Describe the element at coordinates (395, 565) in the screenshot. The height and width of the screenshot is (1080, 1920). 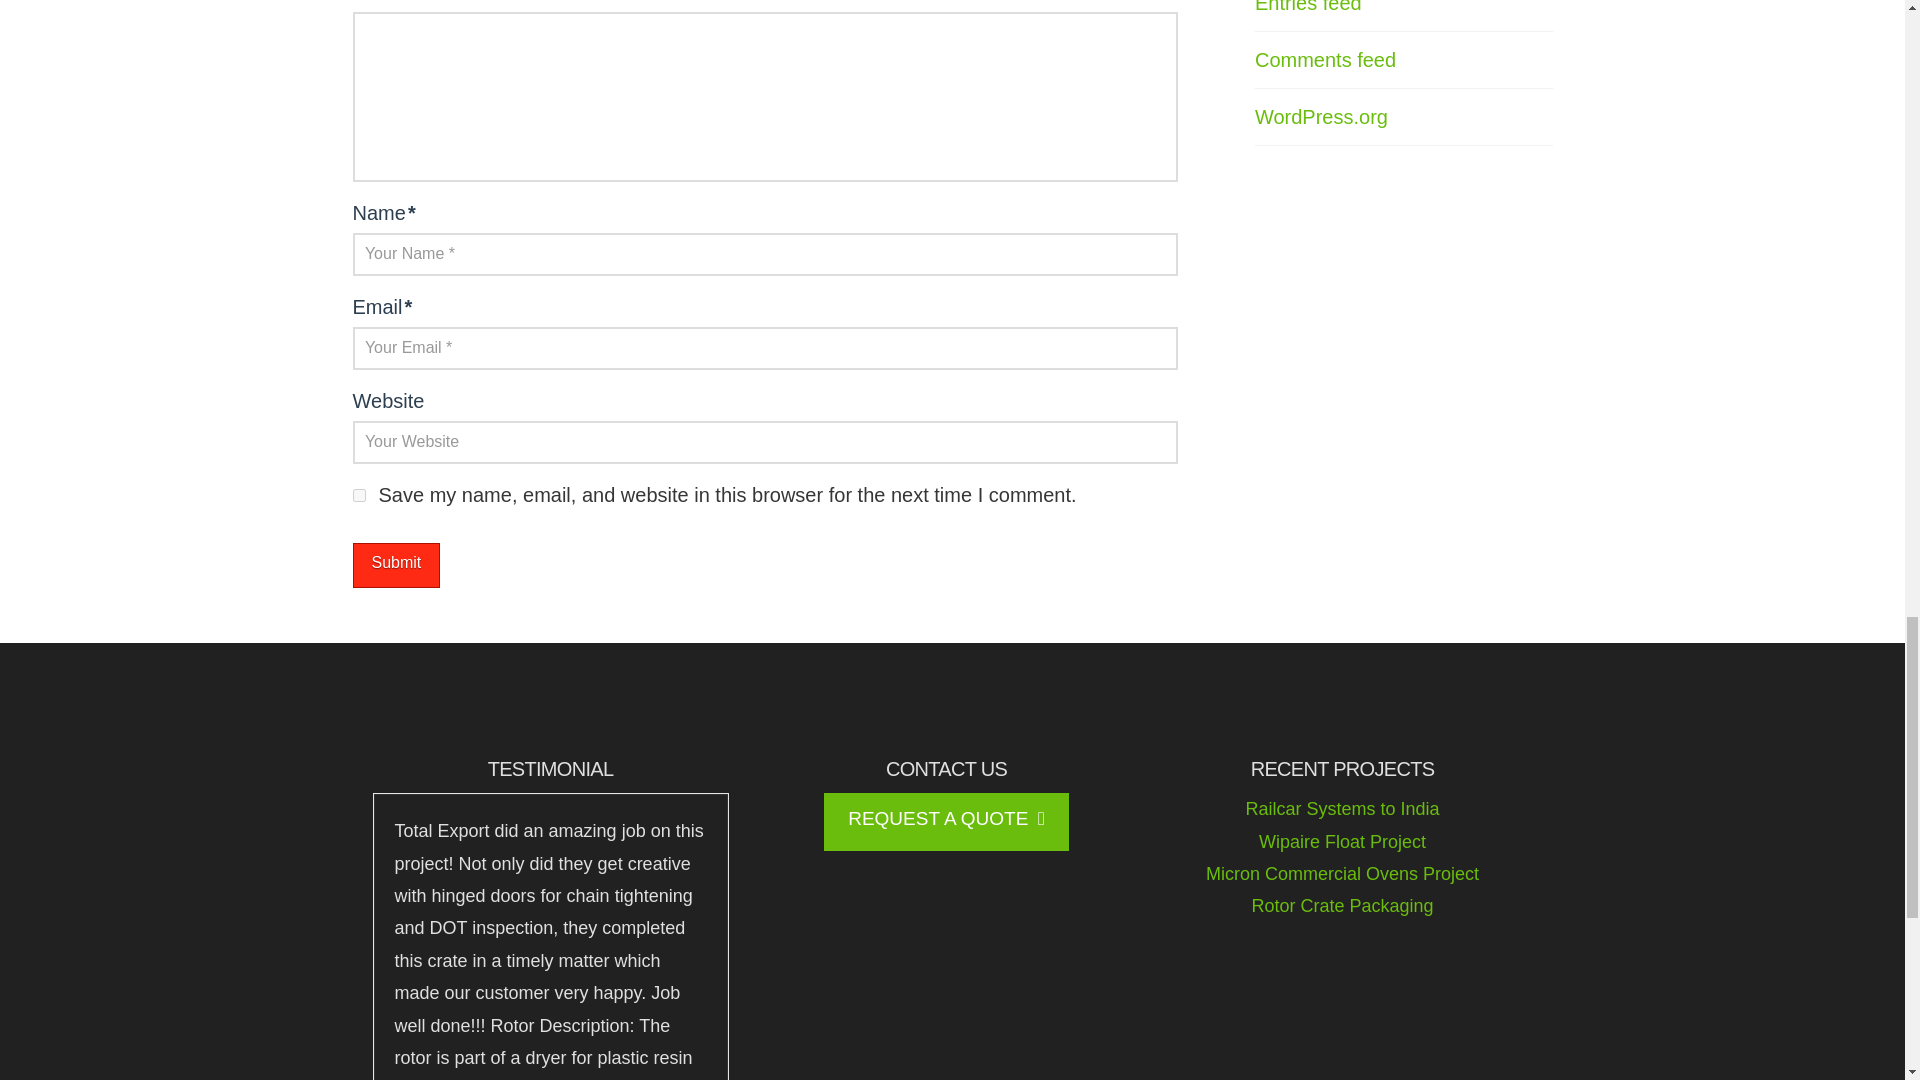
I see `Submit` at that location.